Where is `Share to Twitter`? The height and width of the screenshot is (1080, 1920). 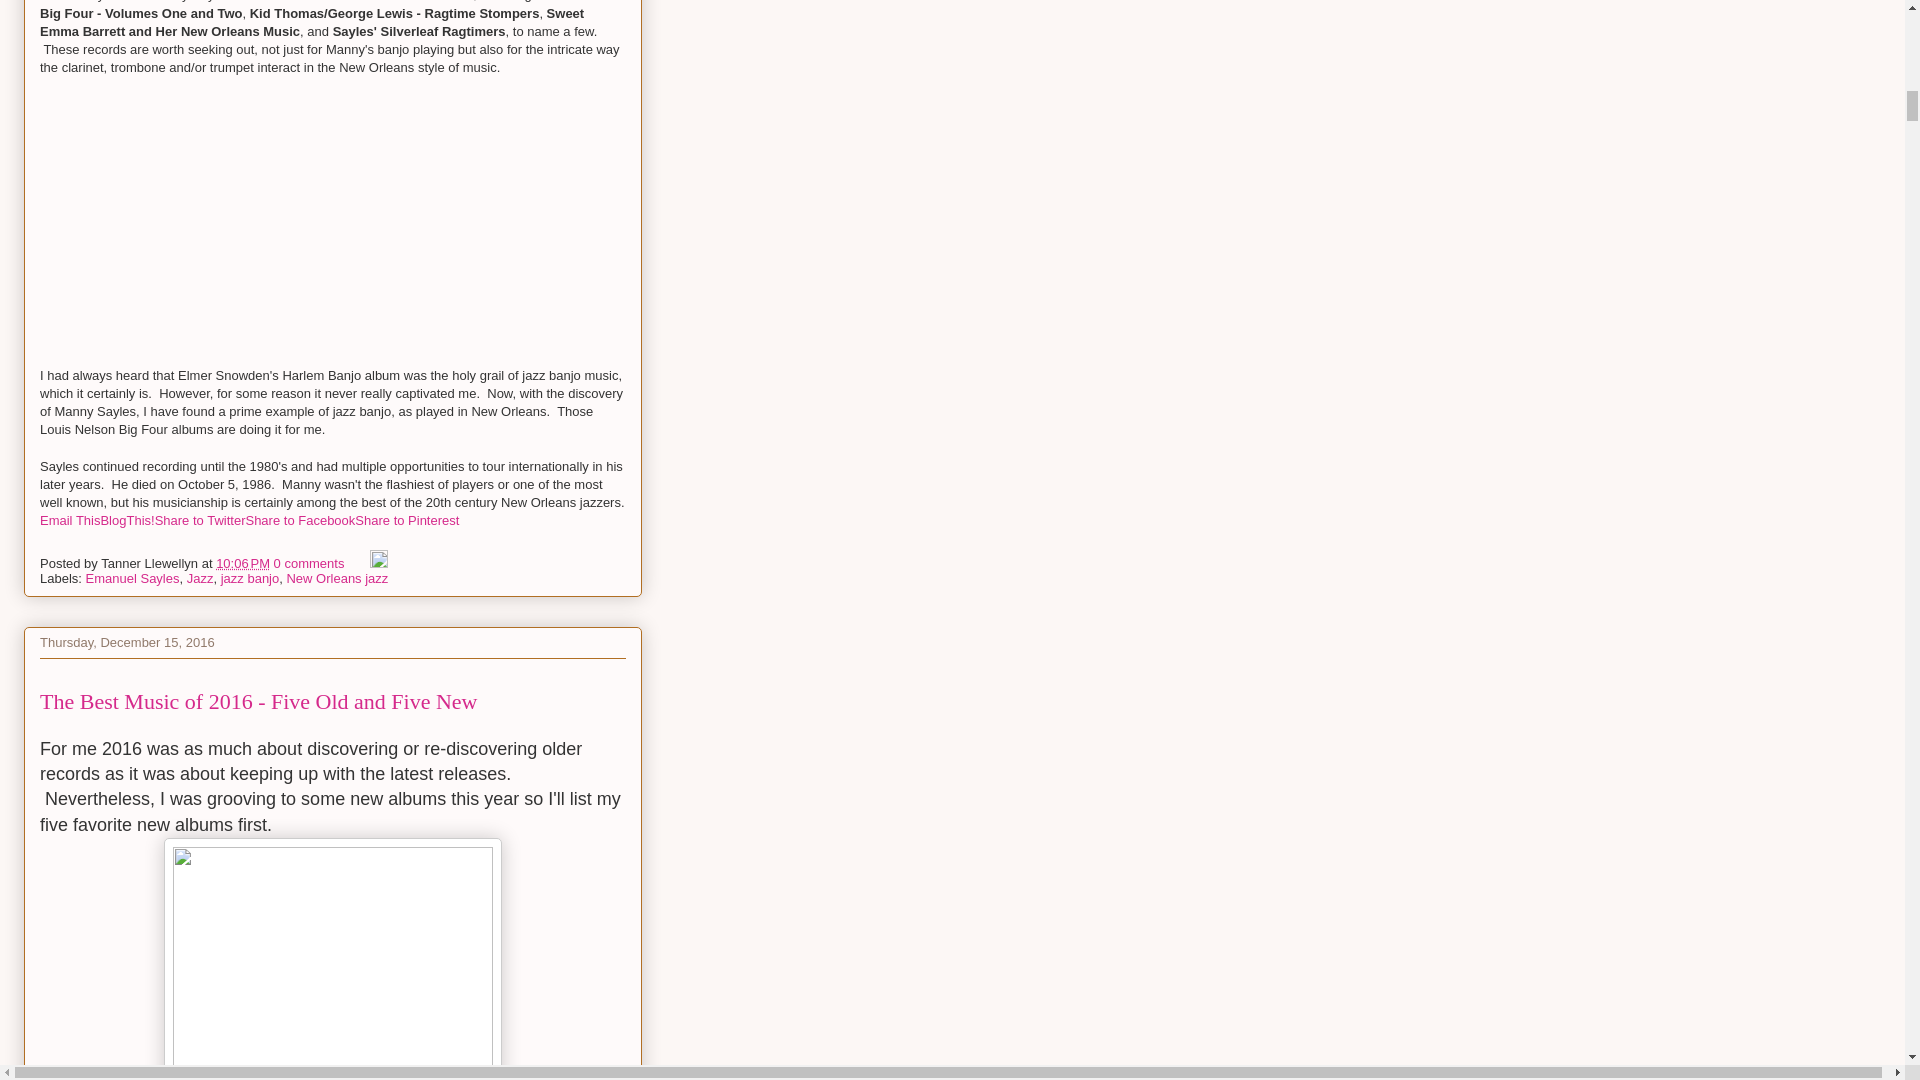 Share to Twitter is located at coordinates (200, 520).